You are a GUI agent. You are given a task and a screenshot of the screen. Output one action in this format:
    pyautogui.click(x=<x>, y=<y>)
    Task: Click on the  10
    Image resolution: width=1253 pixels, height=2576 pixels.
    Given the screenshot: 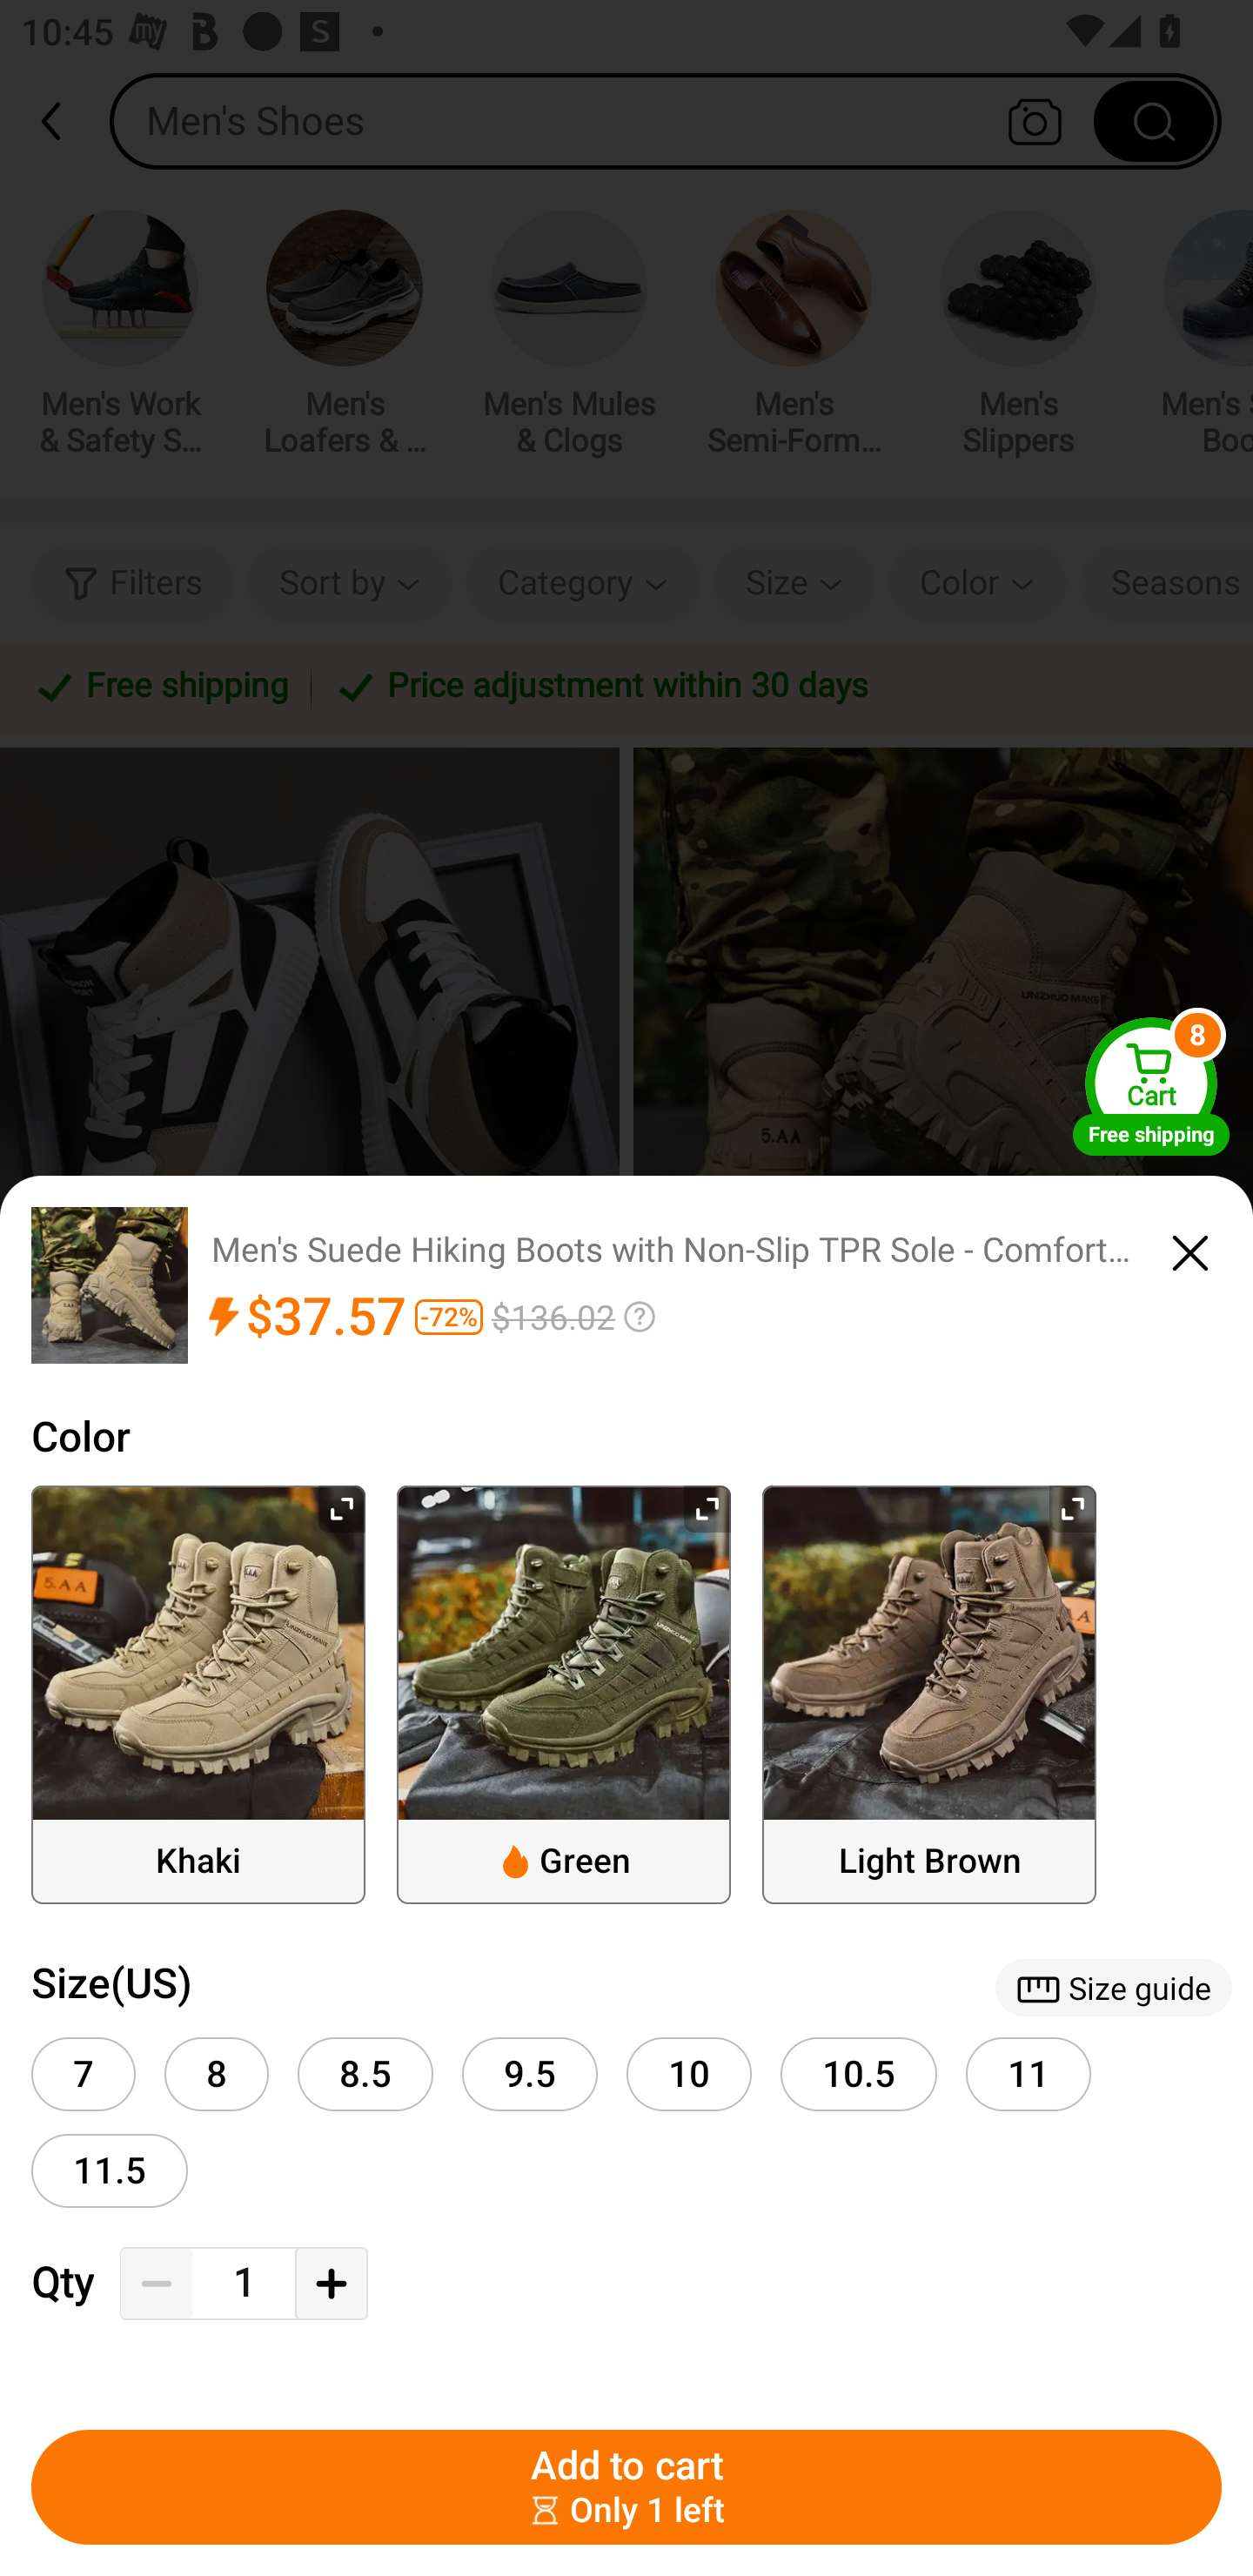 What is the action you would take?
    pyautogui.click(x=689, y=2075)
    